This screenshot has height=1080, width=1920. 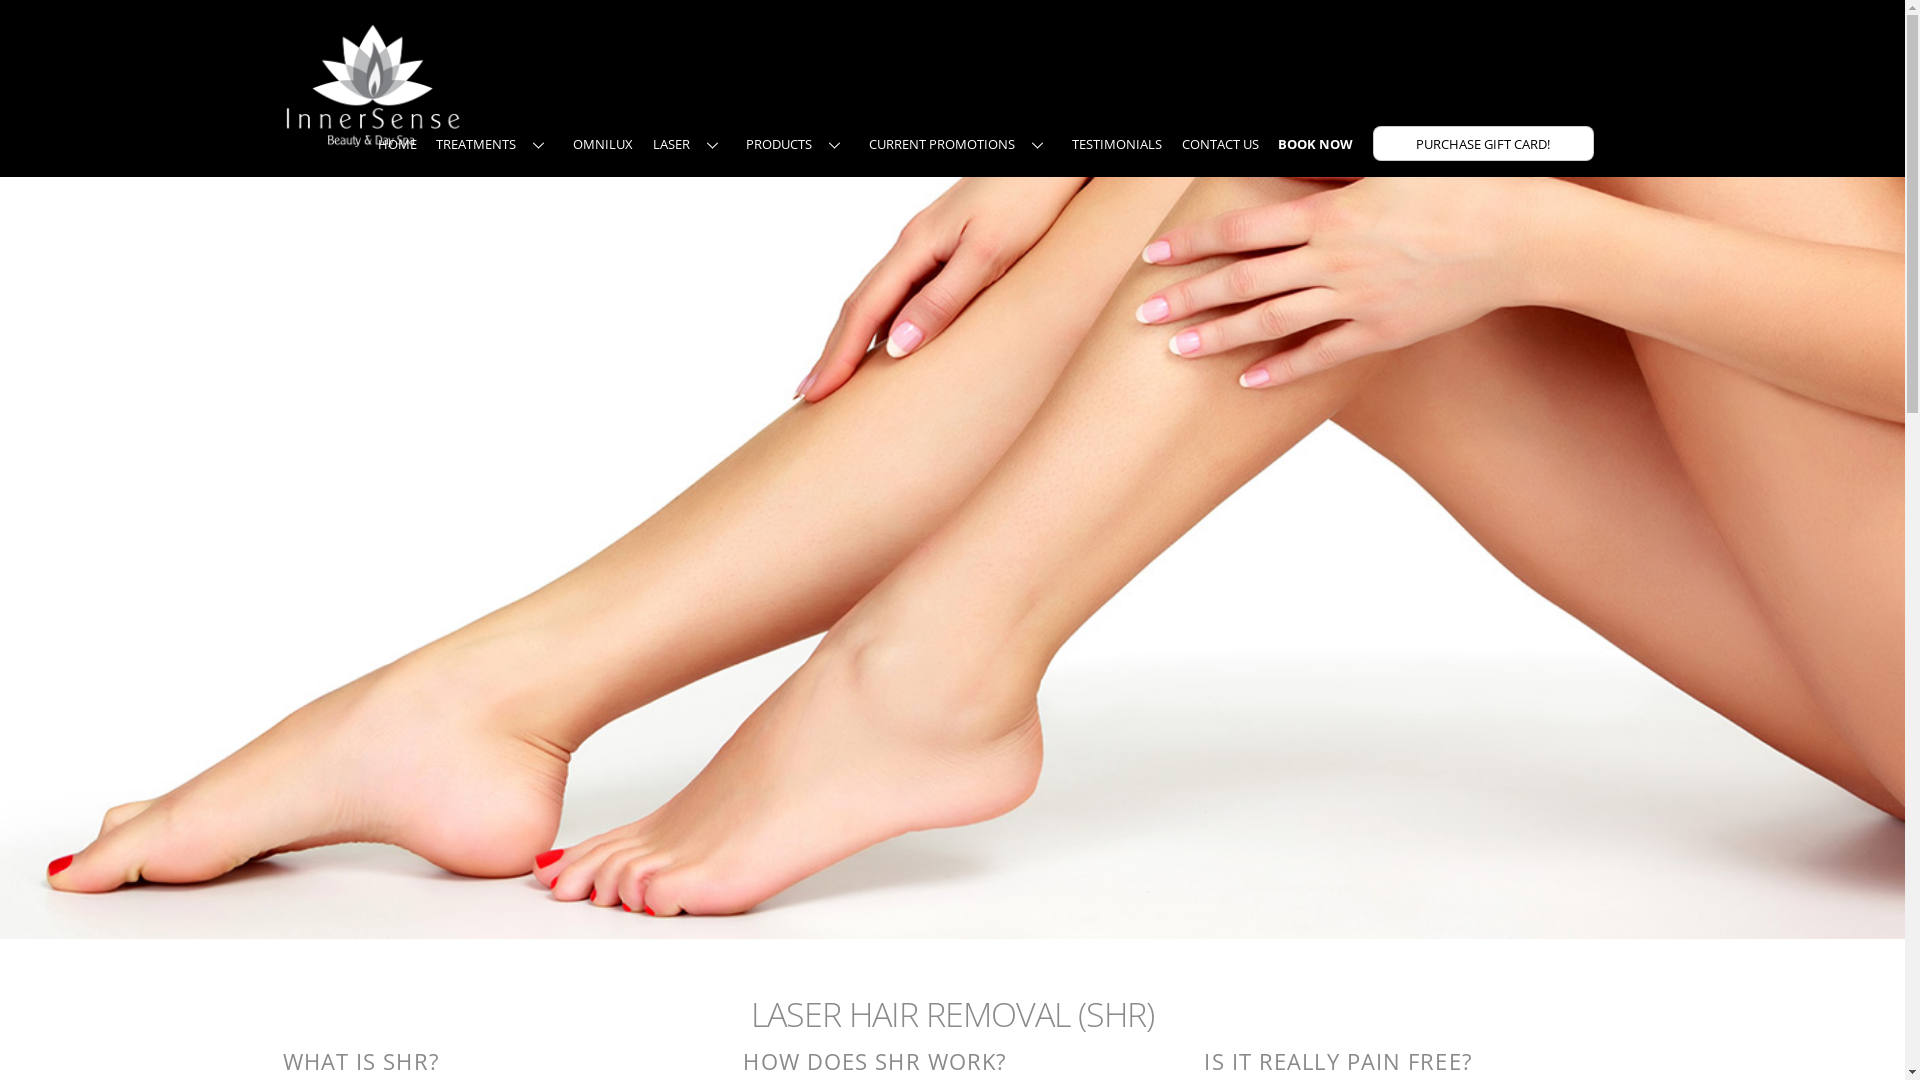 I want to click on HOME, so click(x=398, y=144).